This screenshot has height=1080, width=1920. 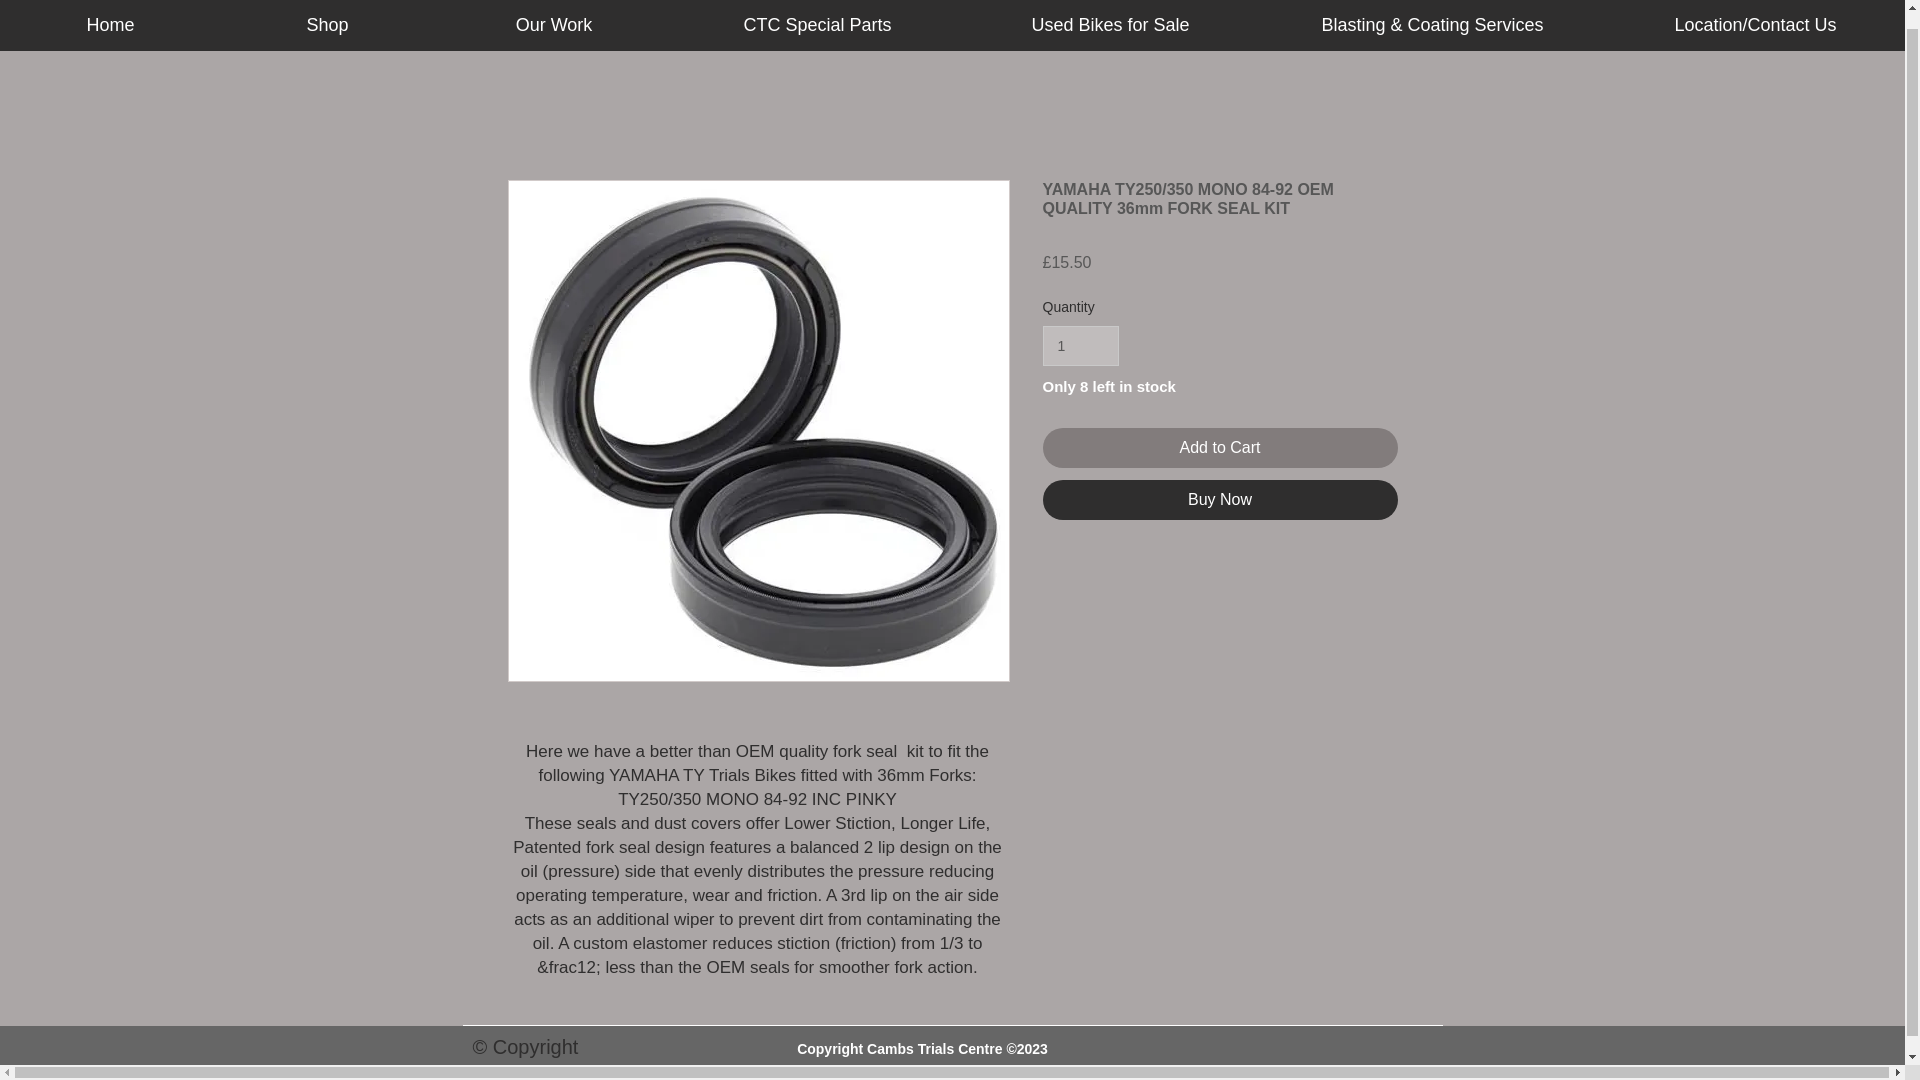 I want to click on Shop, so click(x=326, y=18).